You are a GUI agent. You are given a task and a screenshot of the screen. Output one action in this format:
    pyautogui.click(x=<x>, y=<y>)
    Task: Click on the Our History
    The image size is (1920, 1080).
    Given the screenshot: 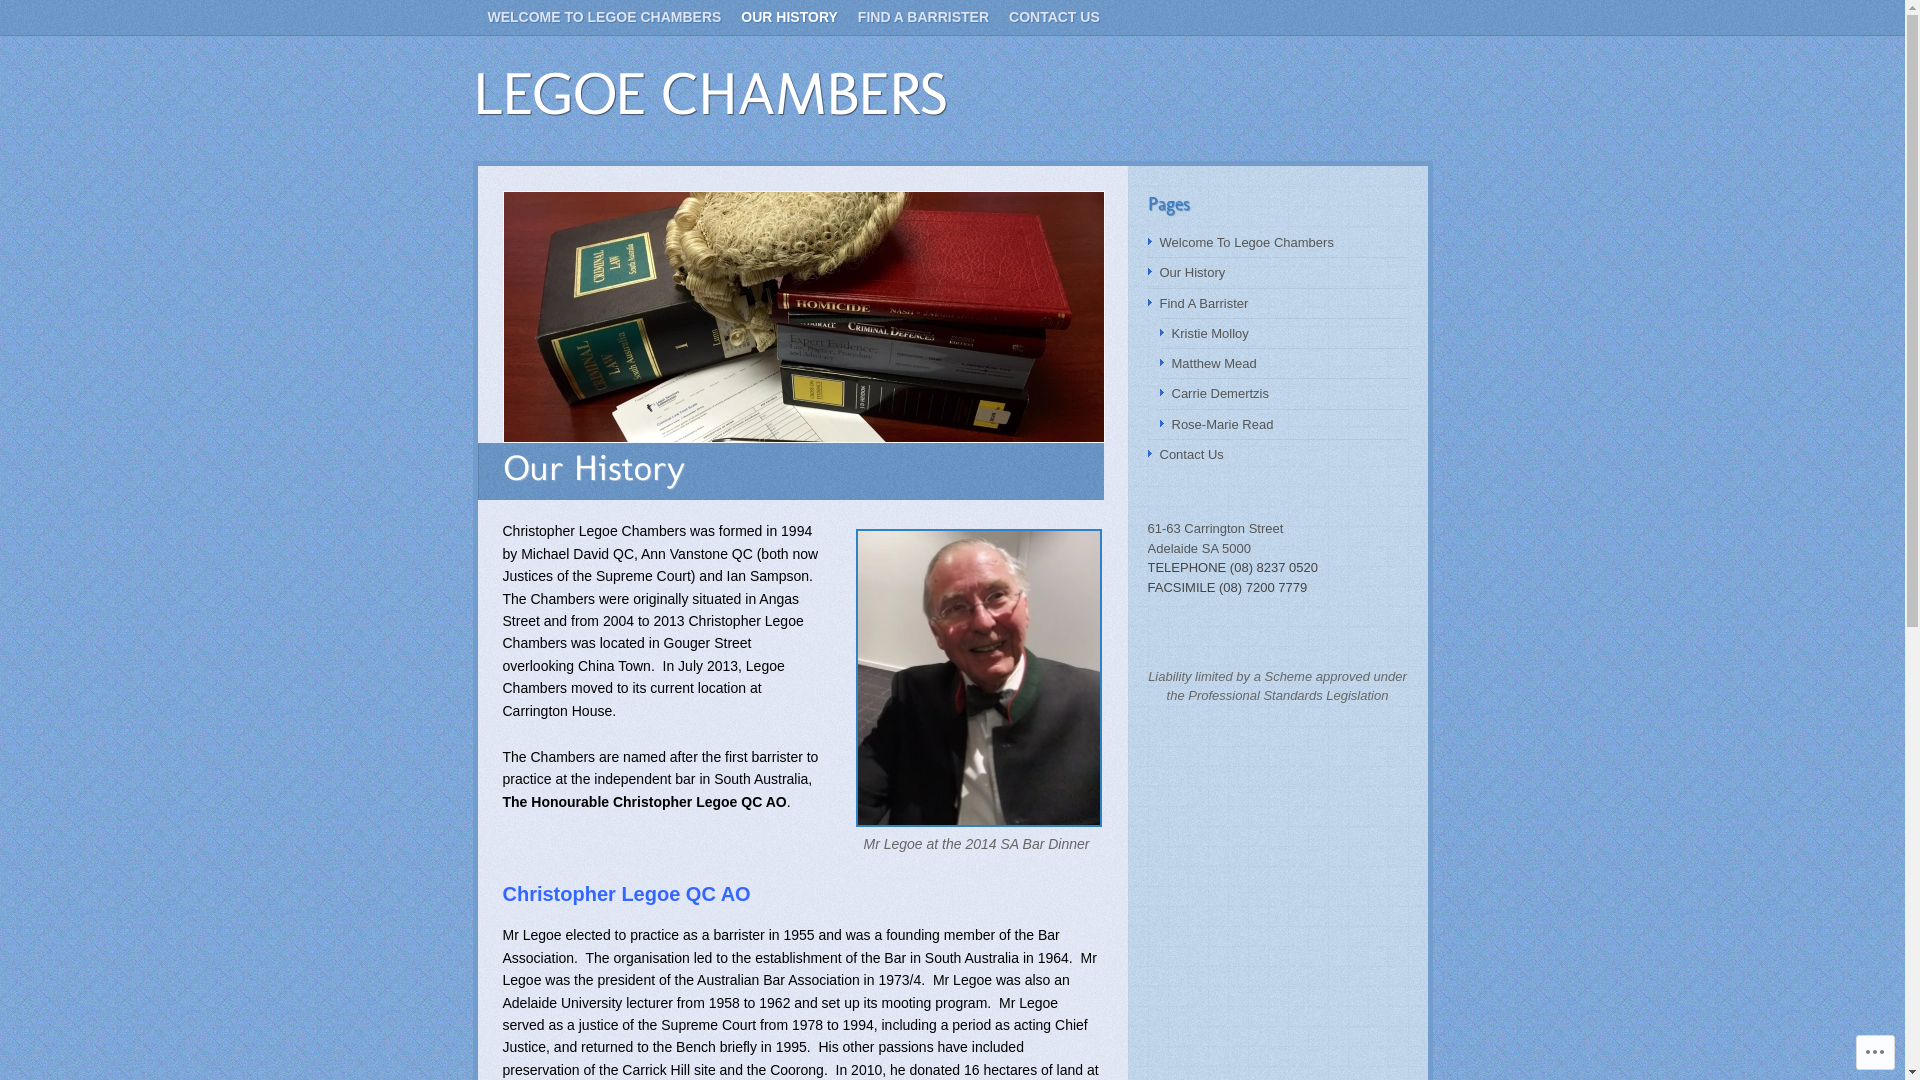 What is the action you would take?
    pyautogui.click(x=1193, y=272)
    